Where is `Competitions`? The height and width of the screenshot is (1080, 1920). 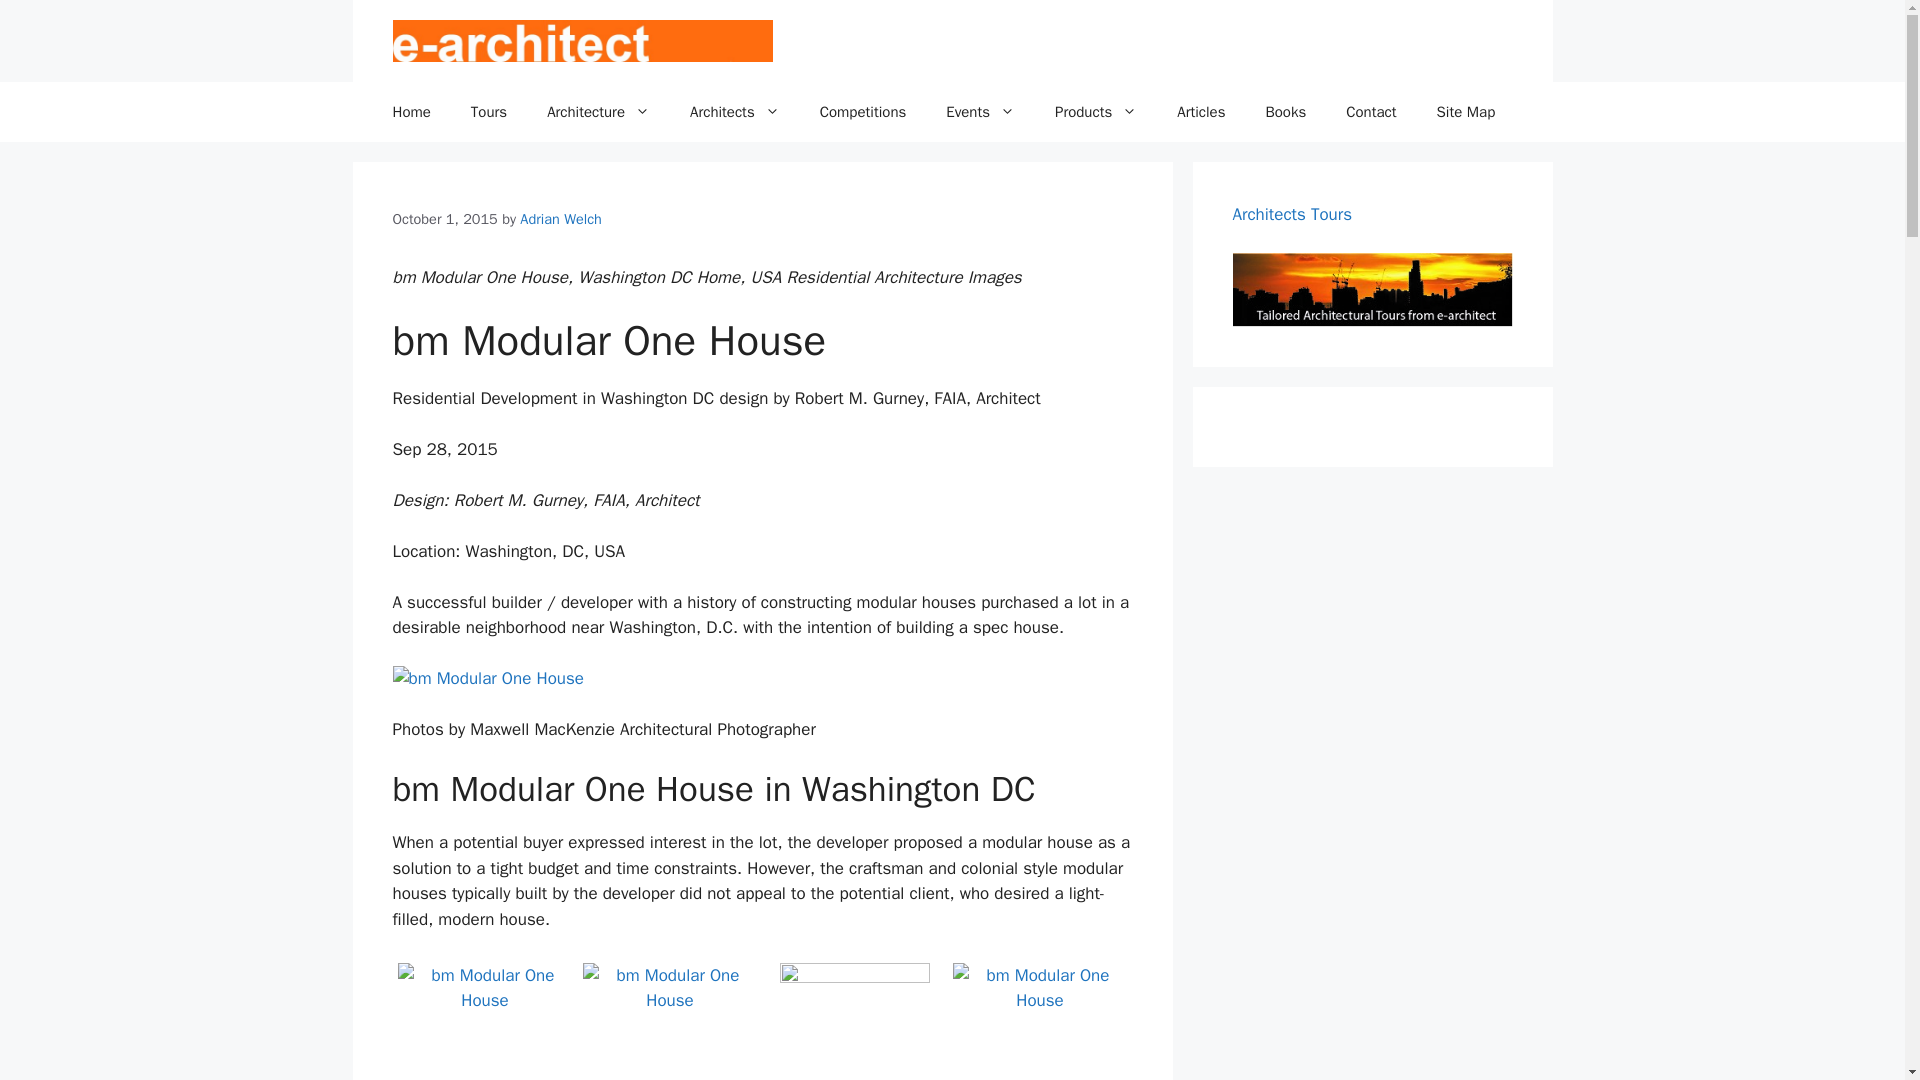 Competitions is located at coordinates (864, 112).